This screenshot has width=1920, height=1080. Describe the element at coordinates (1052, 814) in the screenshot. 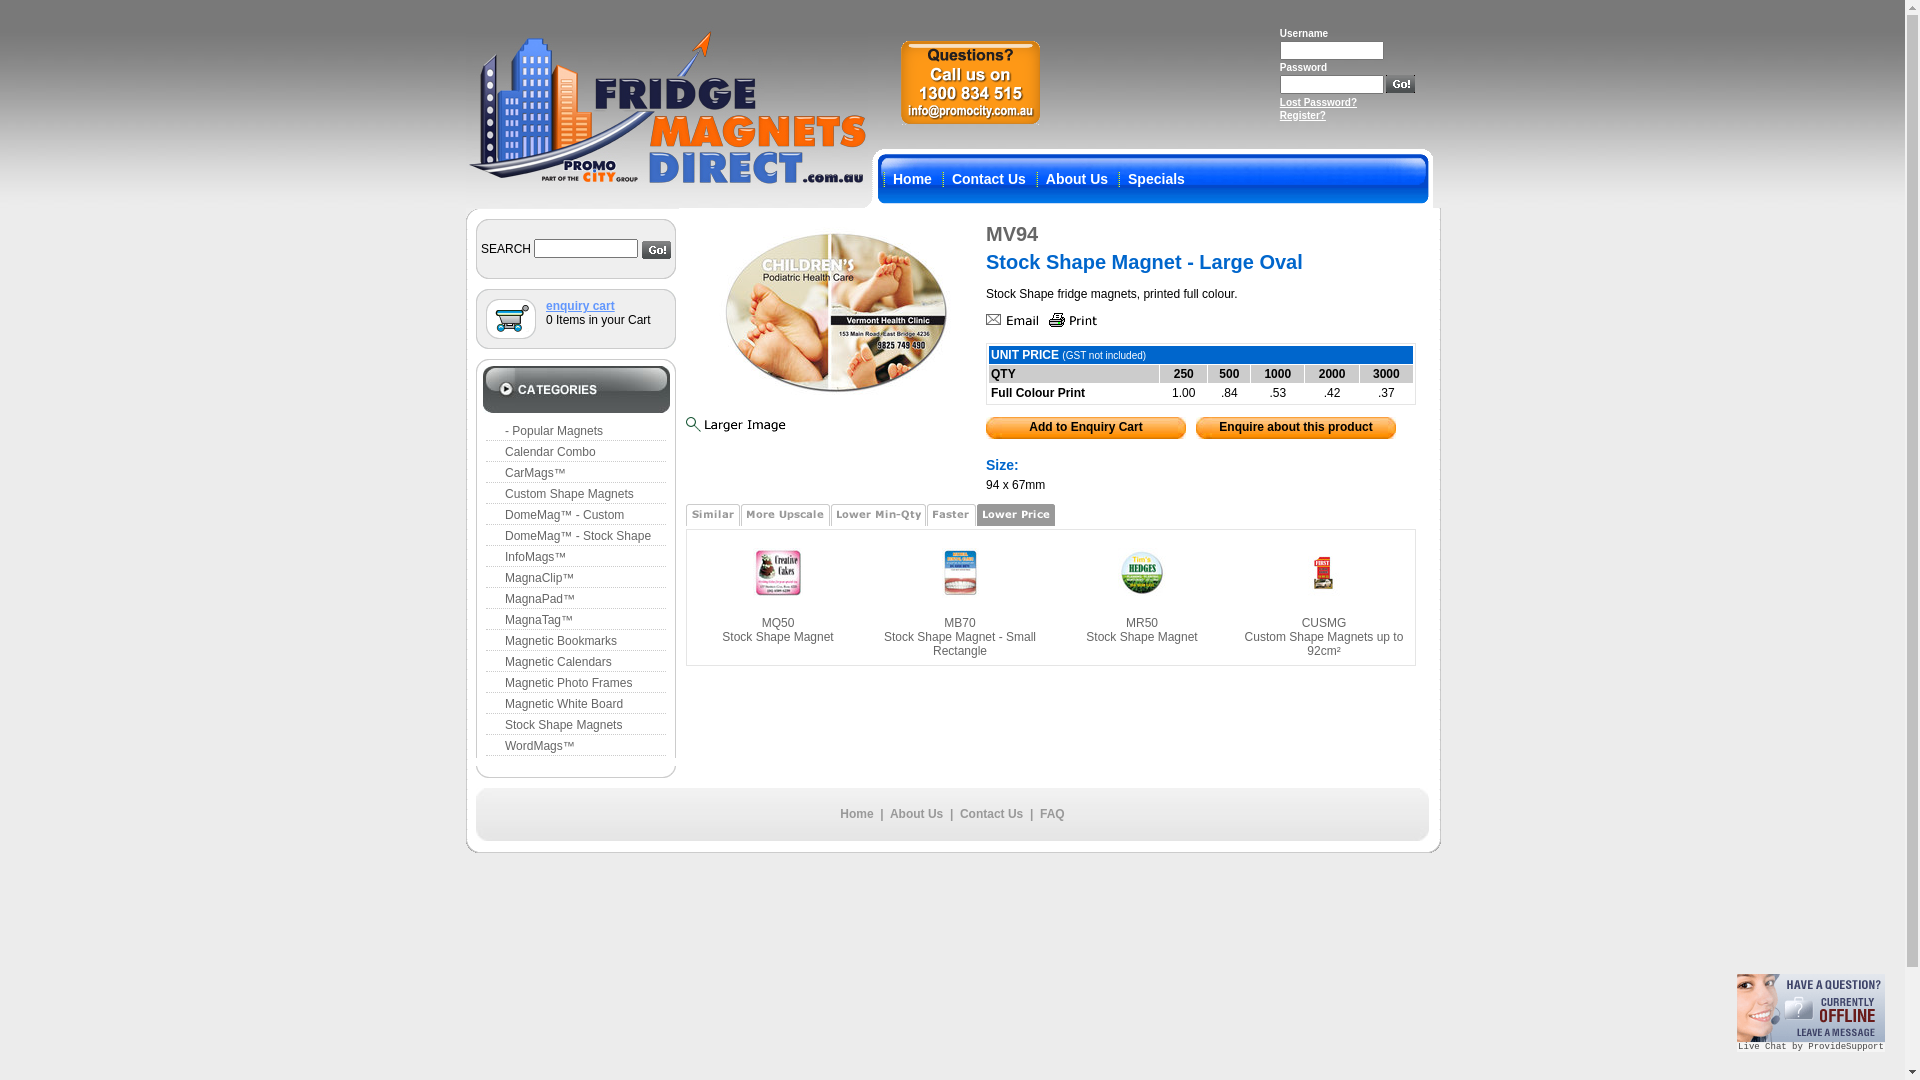

I see `FAQ` at that location.